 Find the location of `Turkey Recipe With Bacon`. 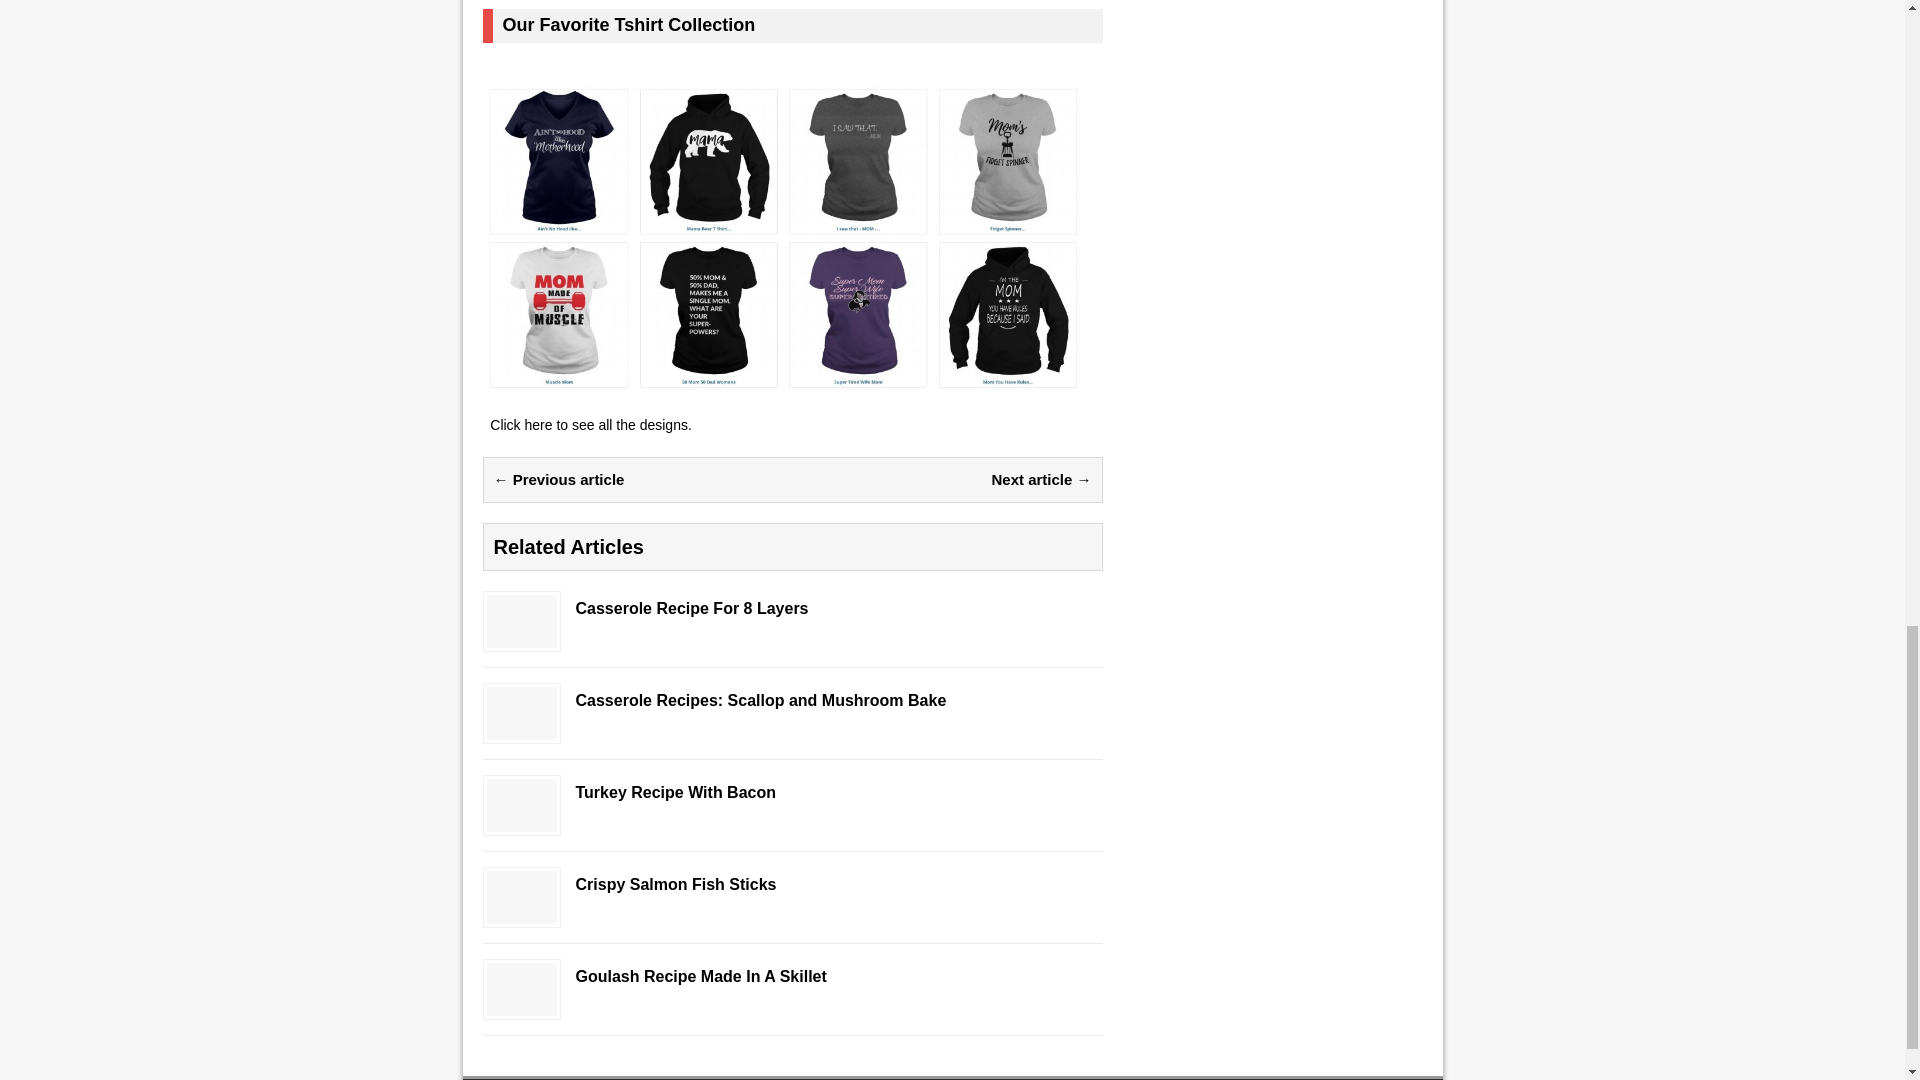

Turkey Recipe With Bacon is located at coordinates (520, 820).